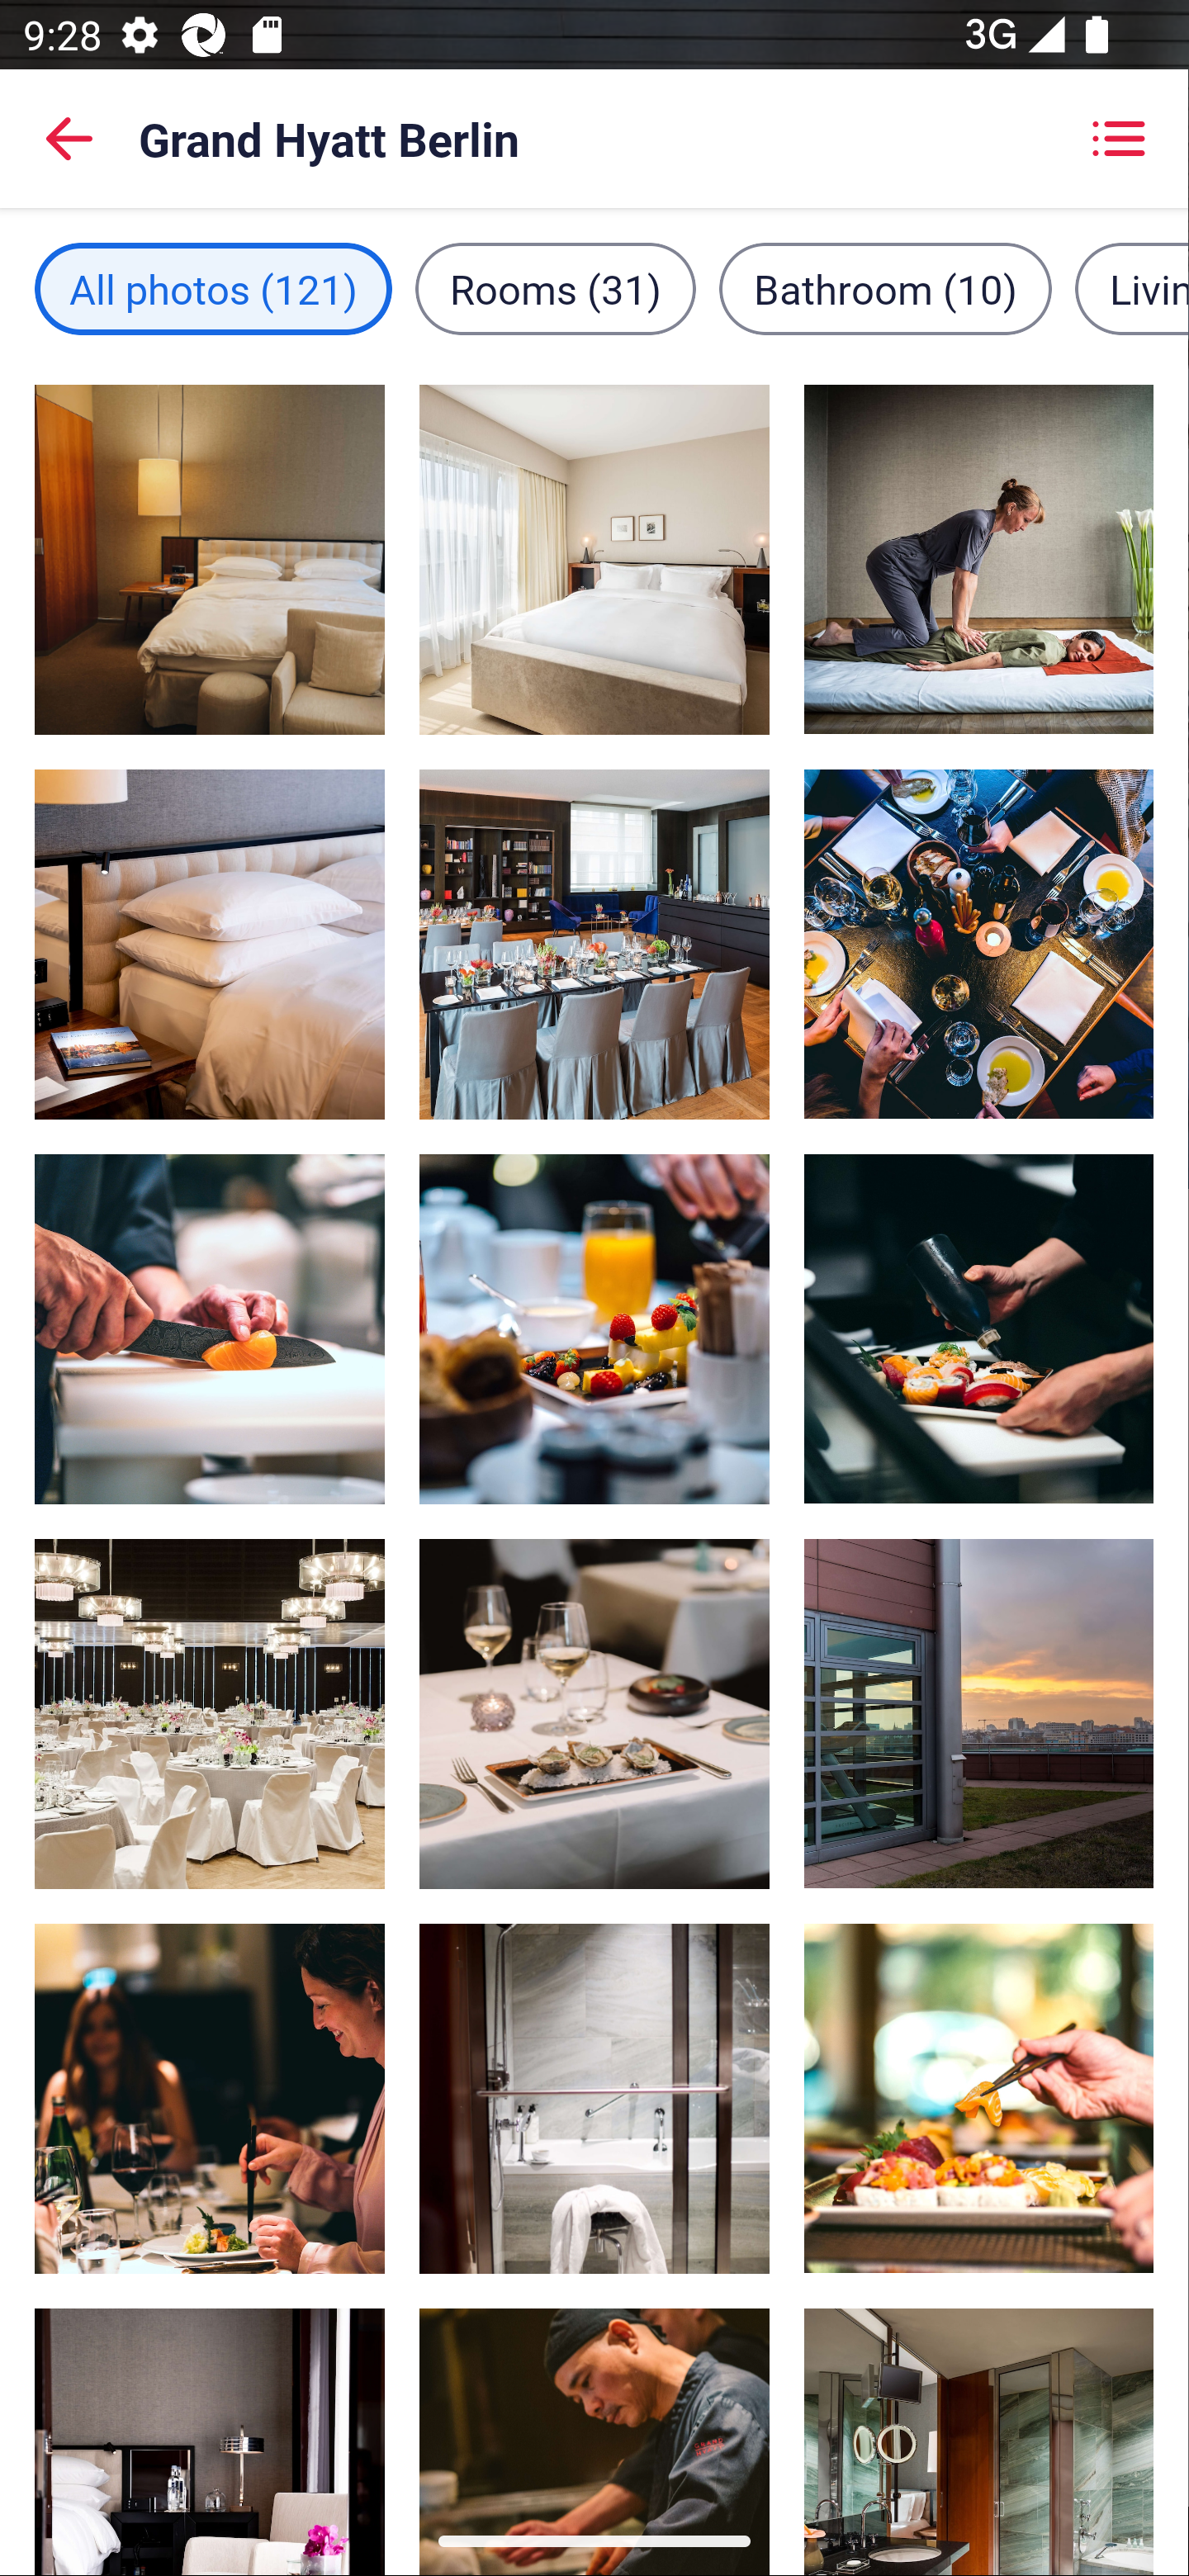 This screenshot has width=1189, height=2576. Describe the element at coordinates (594, 1712) in the screenshot. I see `2 restaurants, Asian cuisine, image` at that location.